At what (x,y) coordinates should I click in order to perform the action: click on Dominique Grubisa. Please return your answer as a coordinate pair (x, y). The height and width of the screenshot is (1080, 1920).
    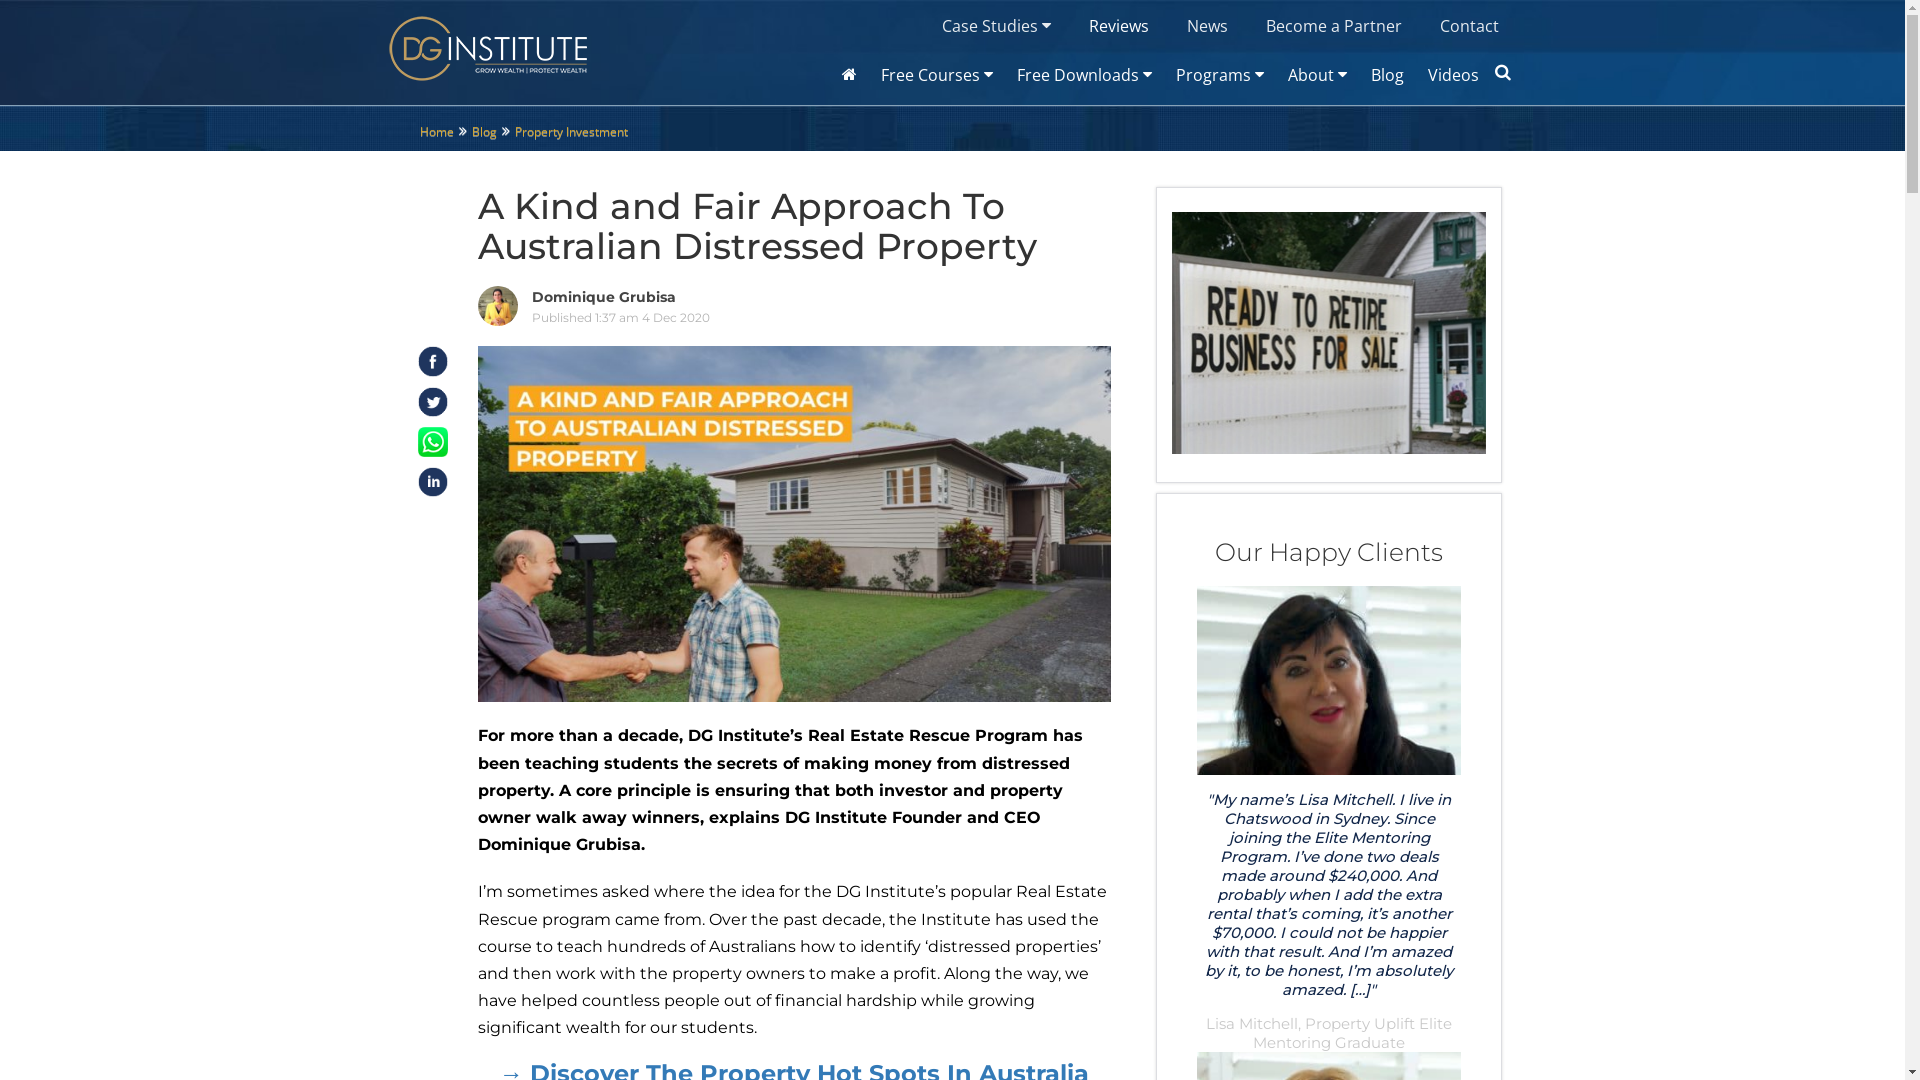
    Looking at the image, I should click on (604, 297).